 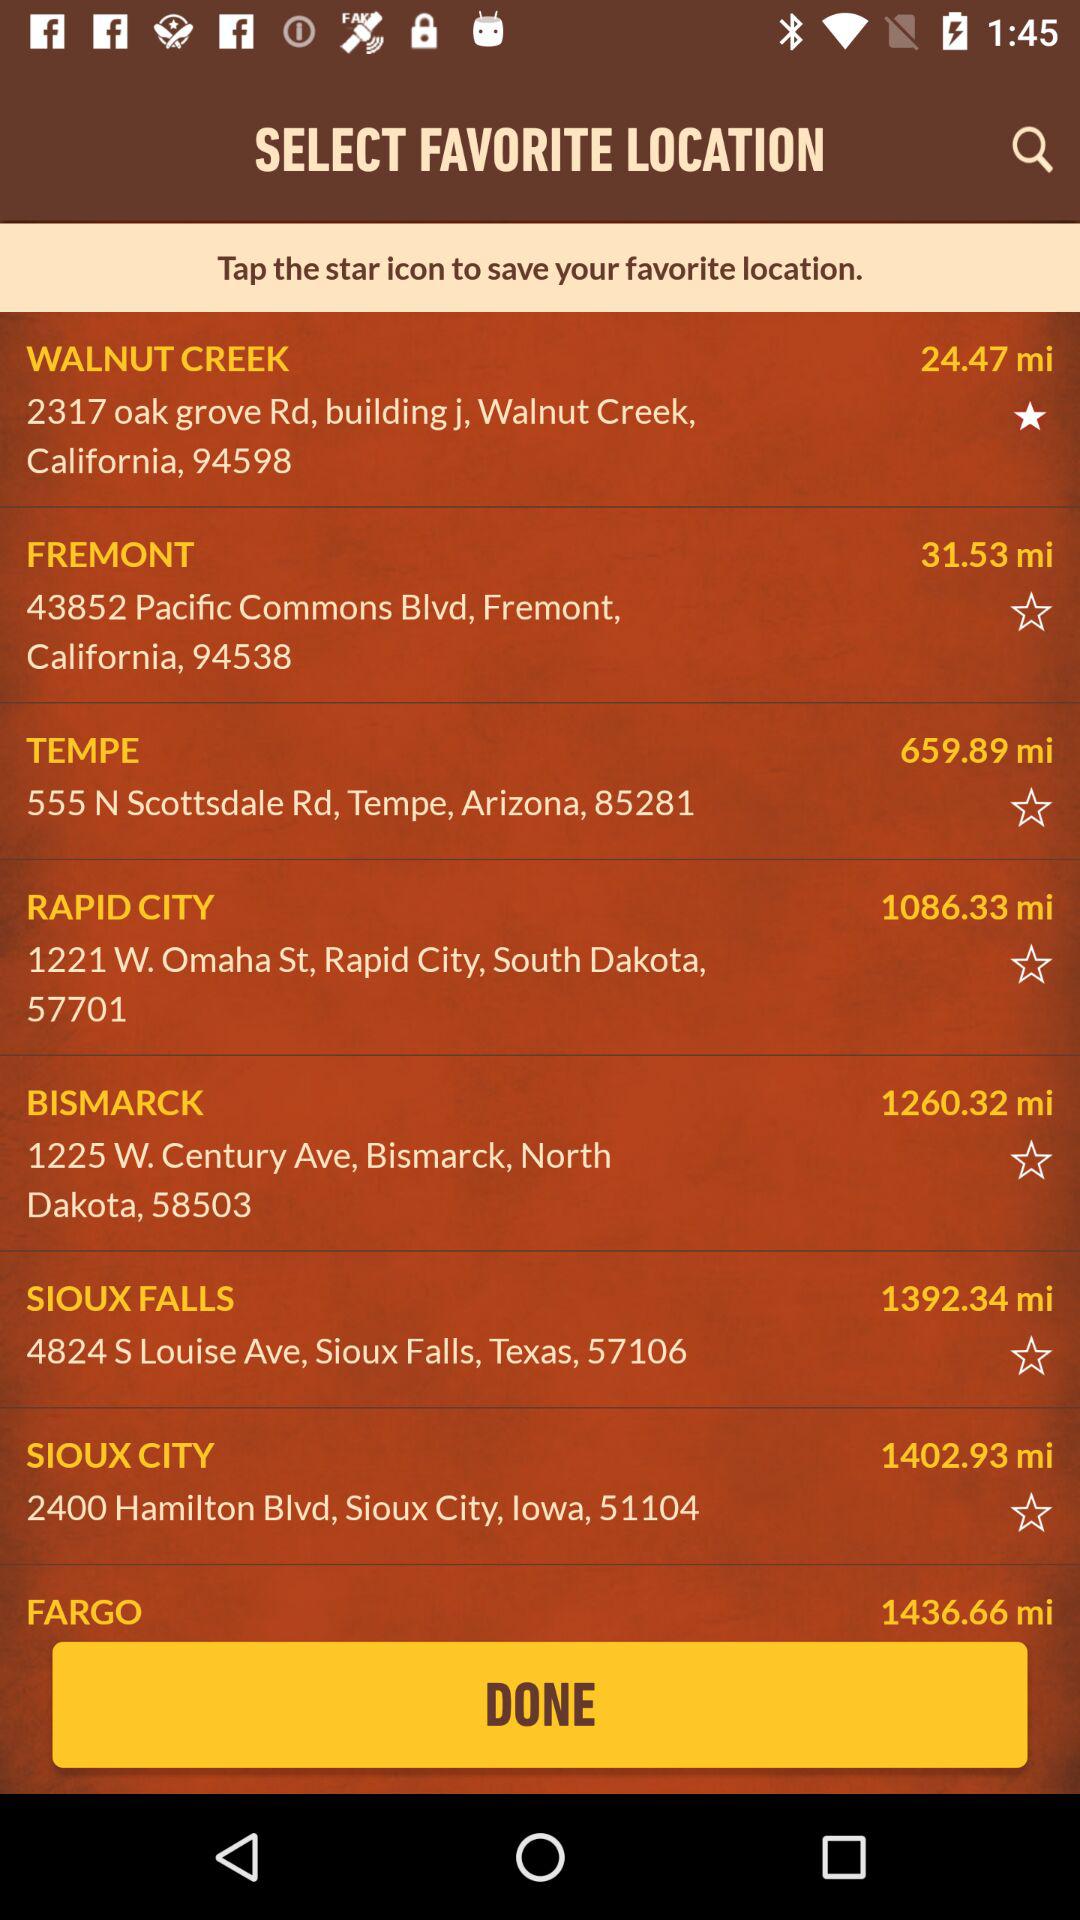 I want to click on scroll to 2317 oak grove, so click(x=376, y=436).